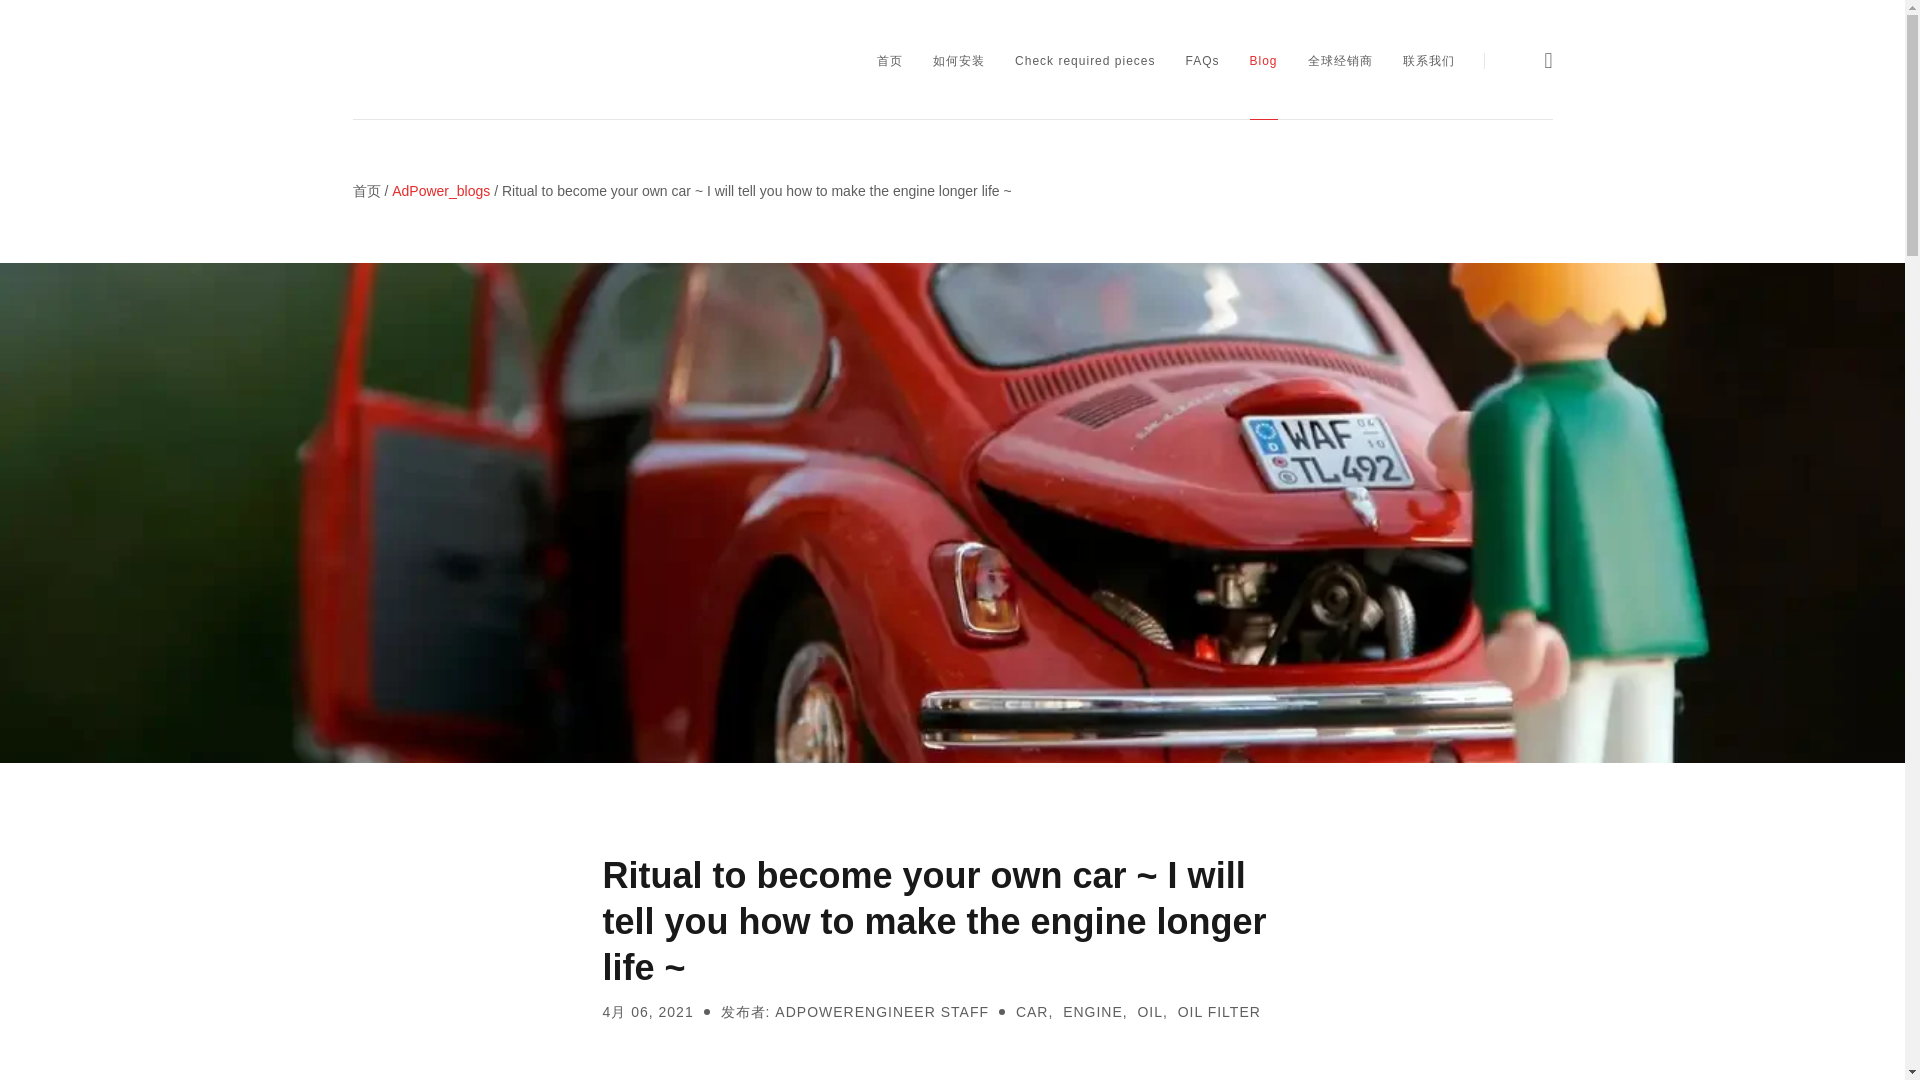  What do you see at coordinates (1202, 60) in the screenshot?
I see `FAQs` at bounding box center [1202, 60].